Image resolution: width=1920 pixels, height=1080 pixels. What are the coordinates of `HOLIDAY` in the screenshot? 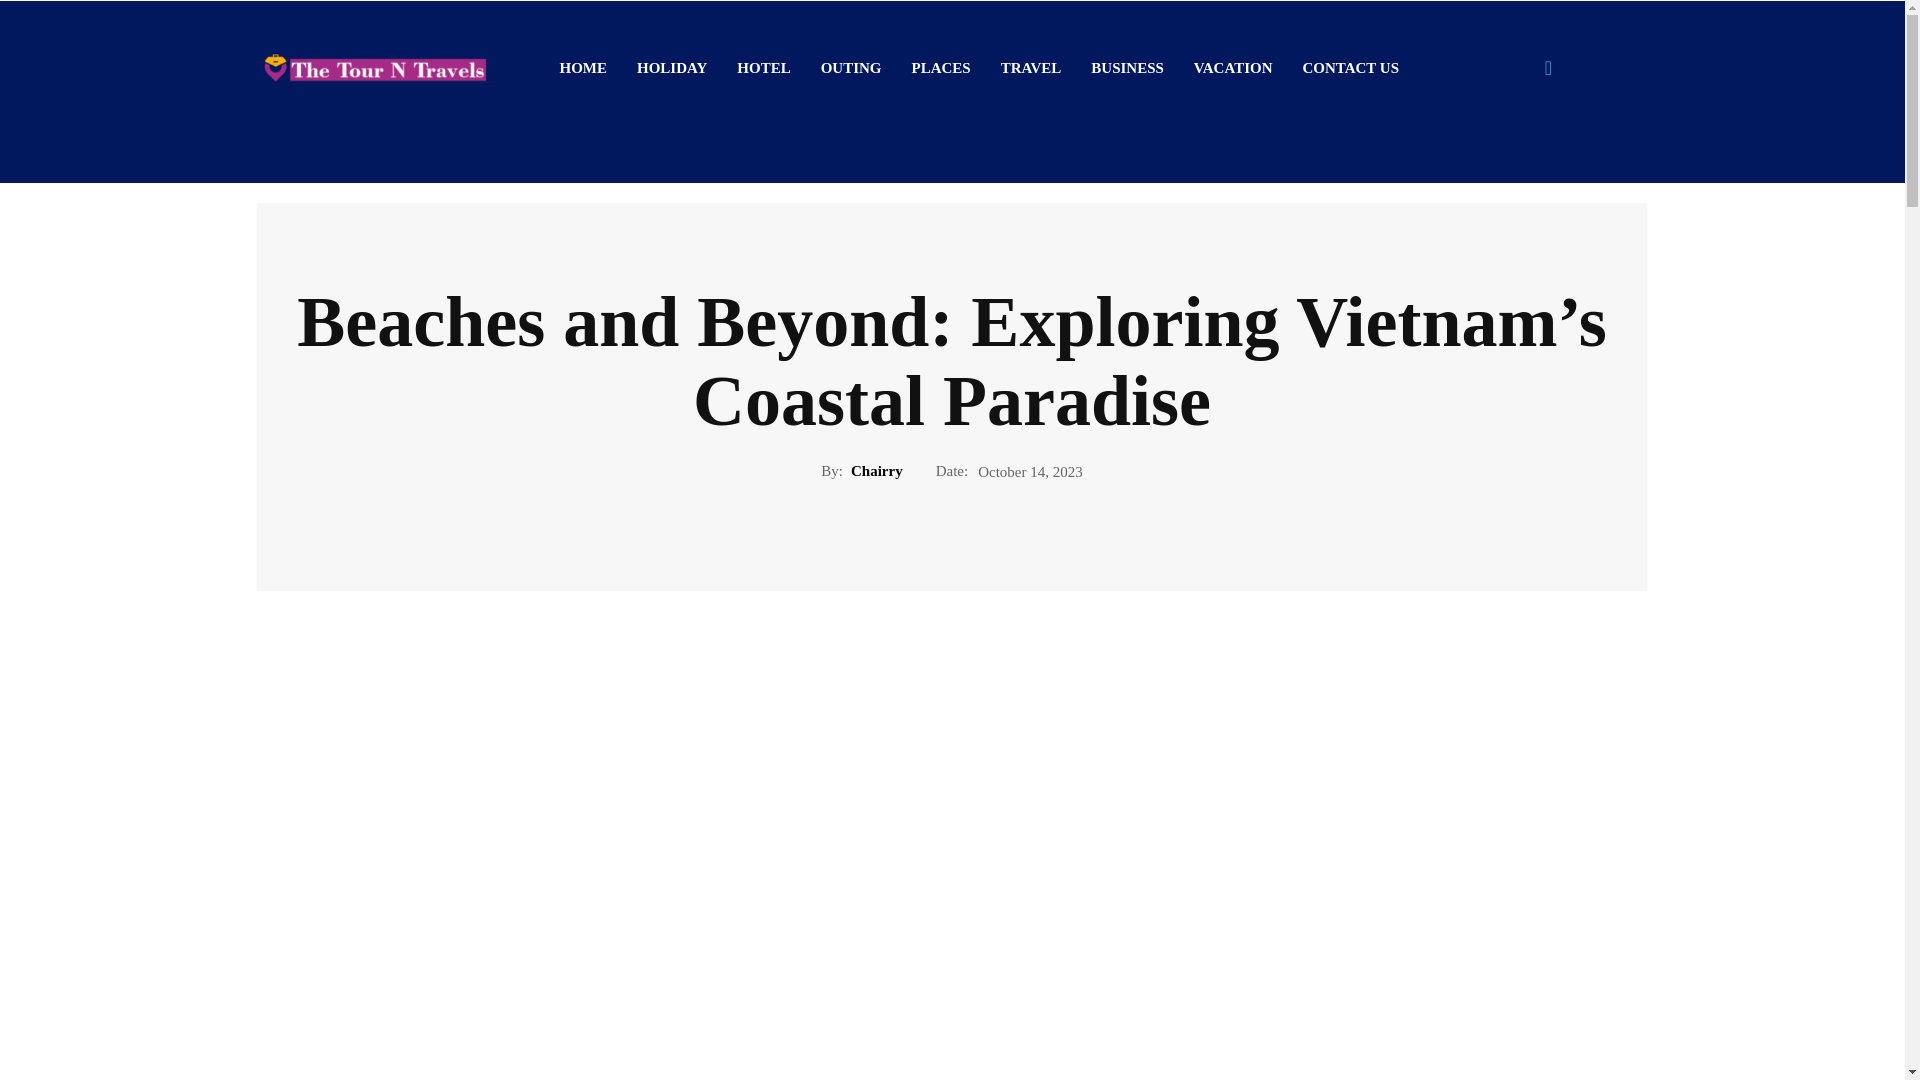 It's located at (672, 68).